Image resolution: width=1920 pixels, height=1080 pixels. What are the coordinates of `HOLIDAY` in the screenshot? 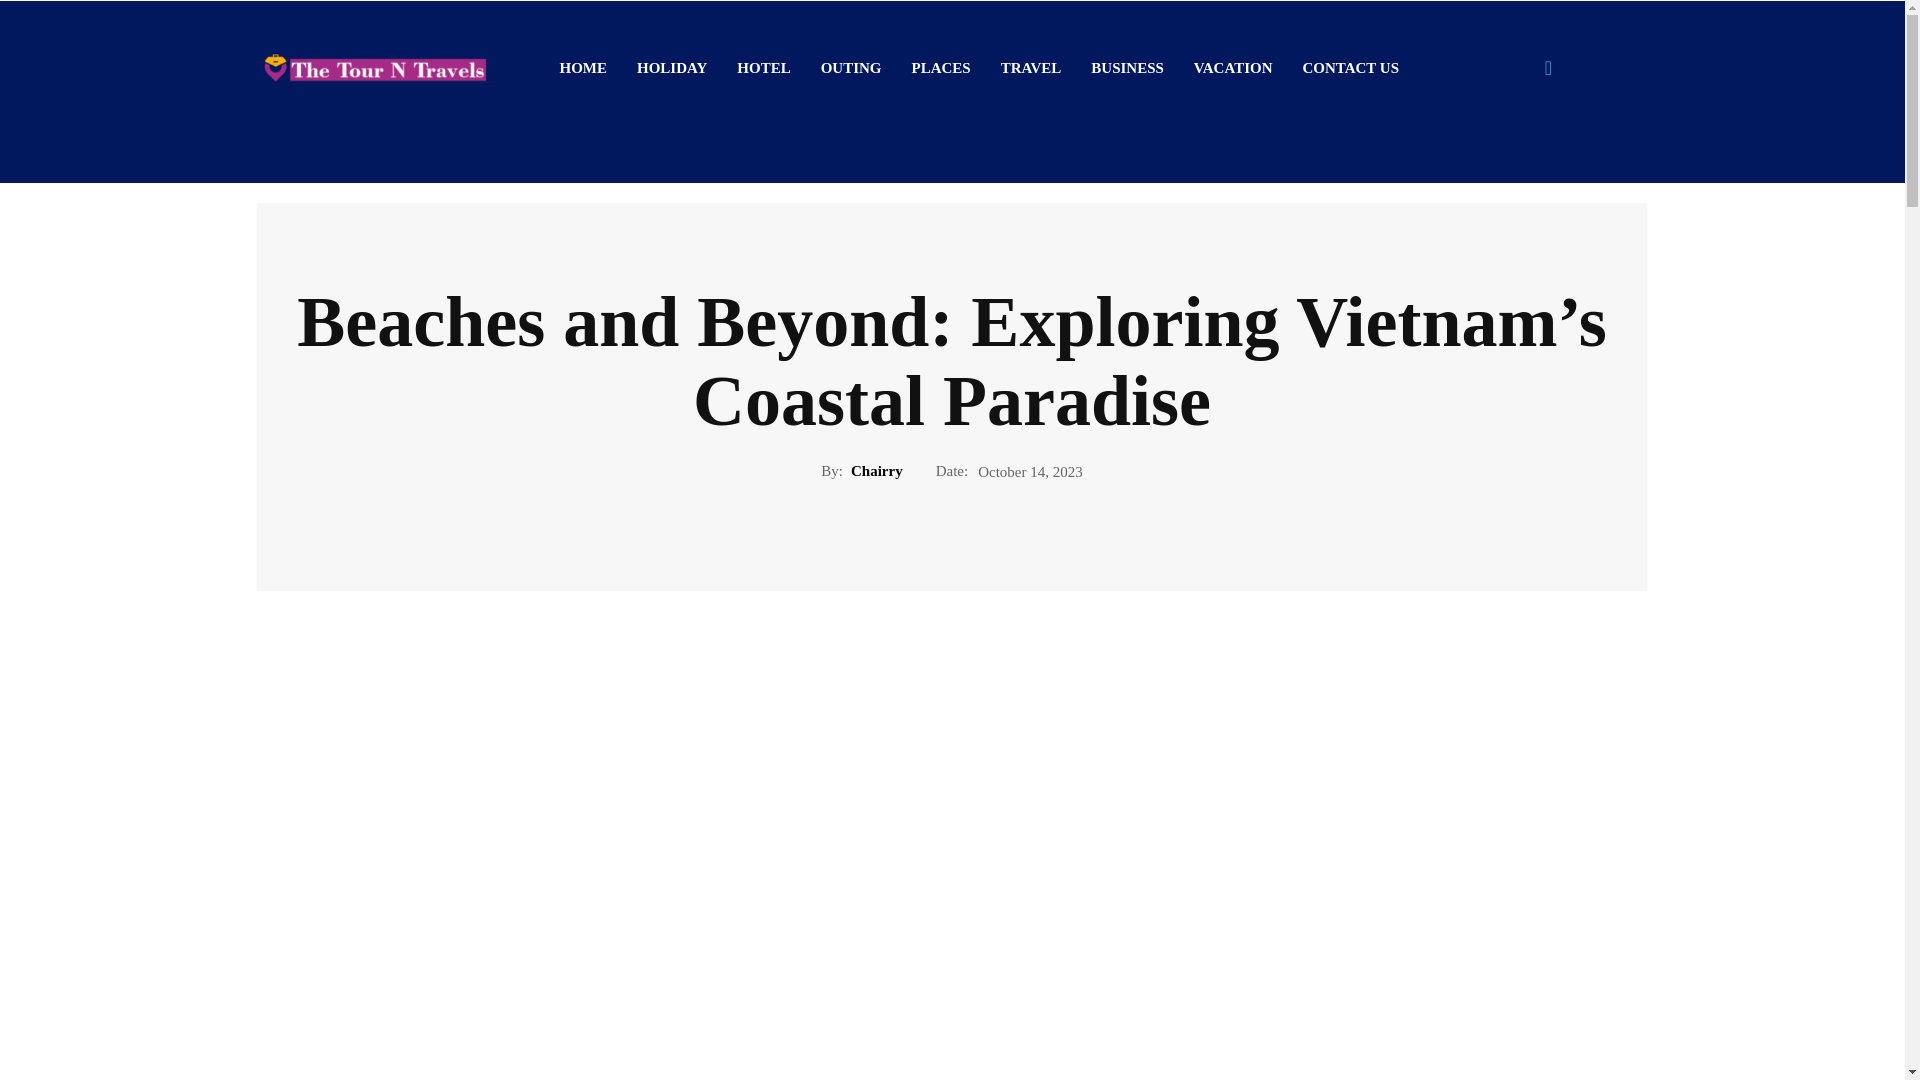 It's located at (672, 68).